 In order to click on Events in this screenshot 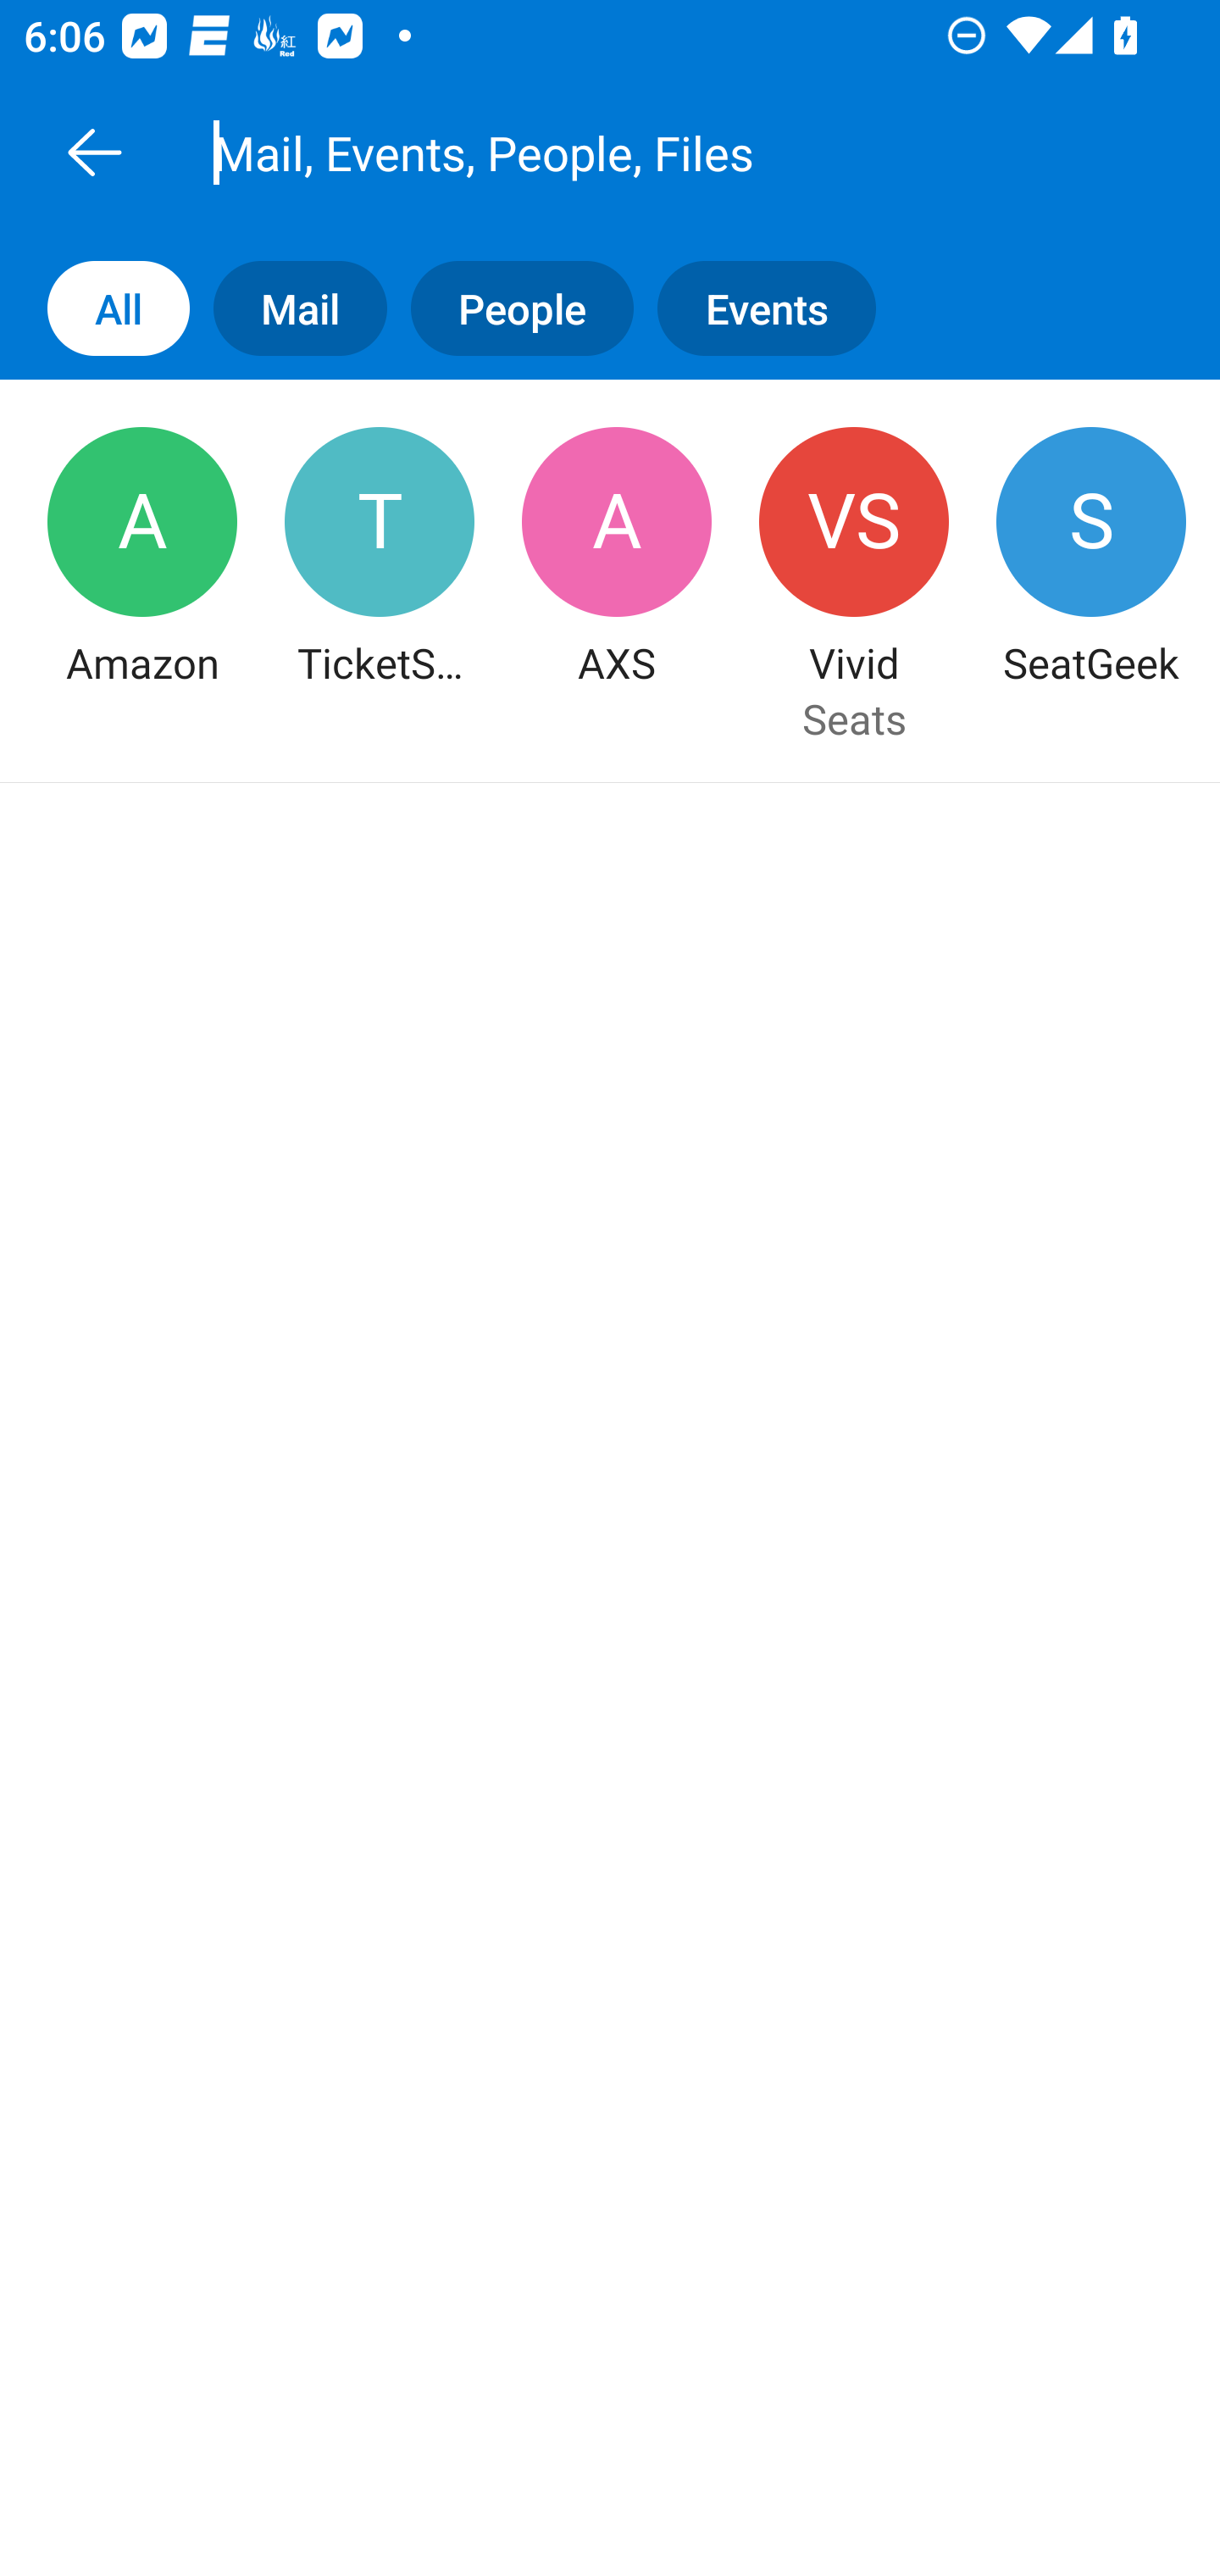, I will do `click(778, 307)`.